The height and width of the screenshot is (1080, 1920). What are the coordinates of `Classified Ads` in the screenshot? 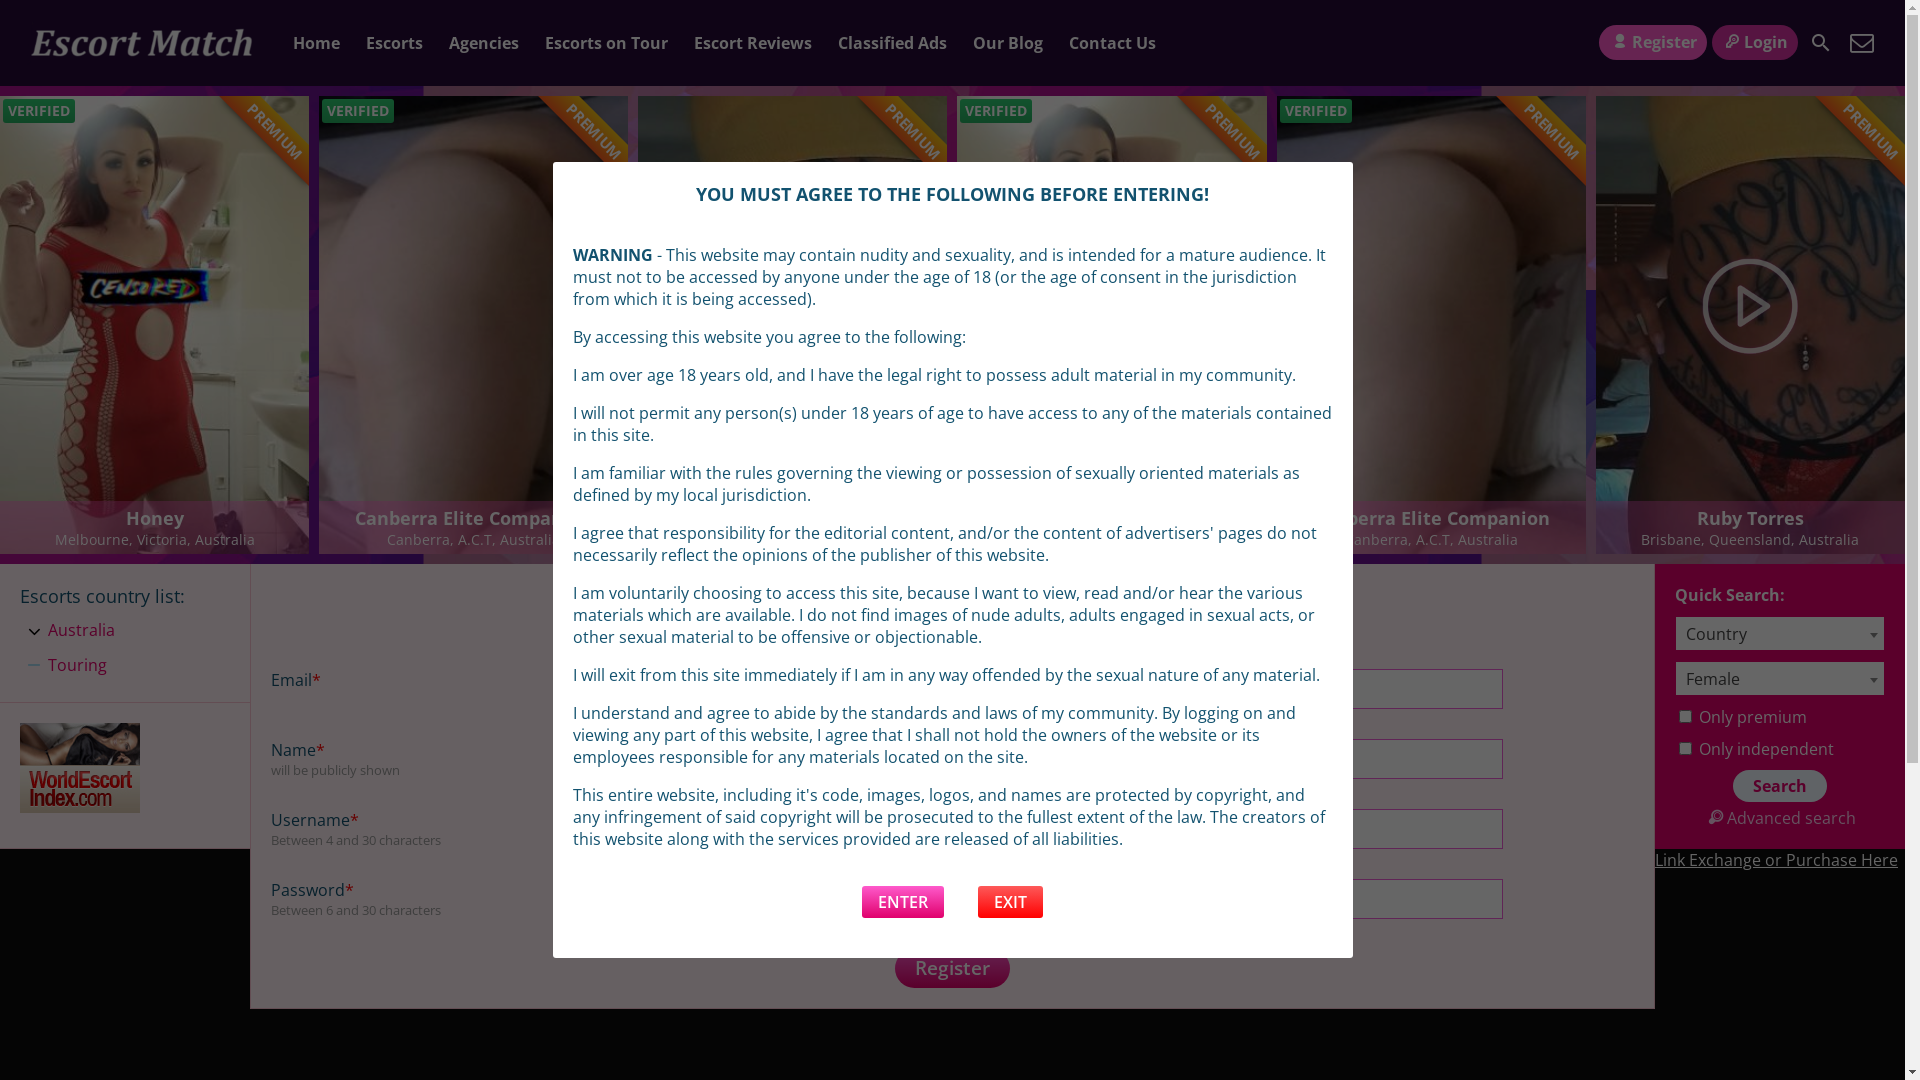 It's located at (892, 44).